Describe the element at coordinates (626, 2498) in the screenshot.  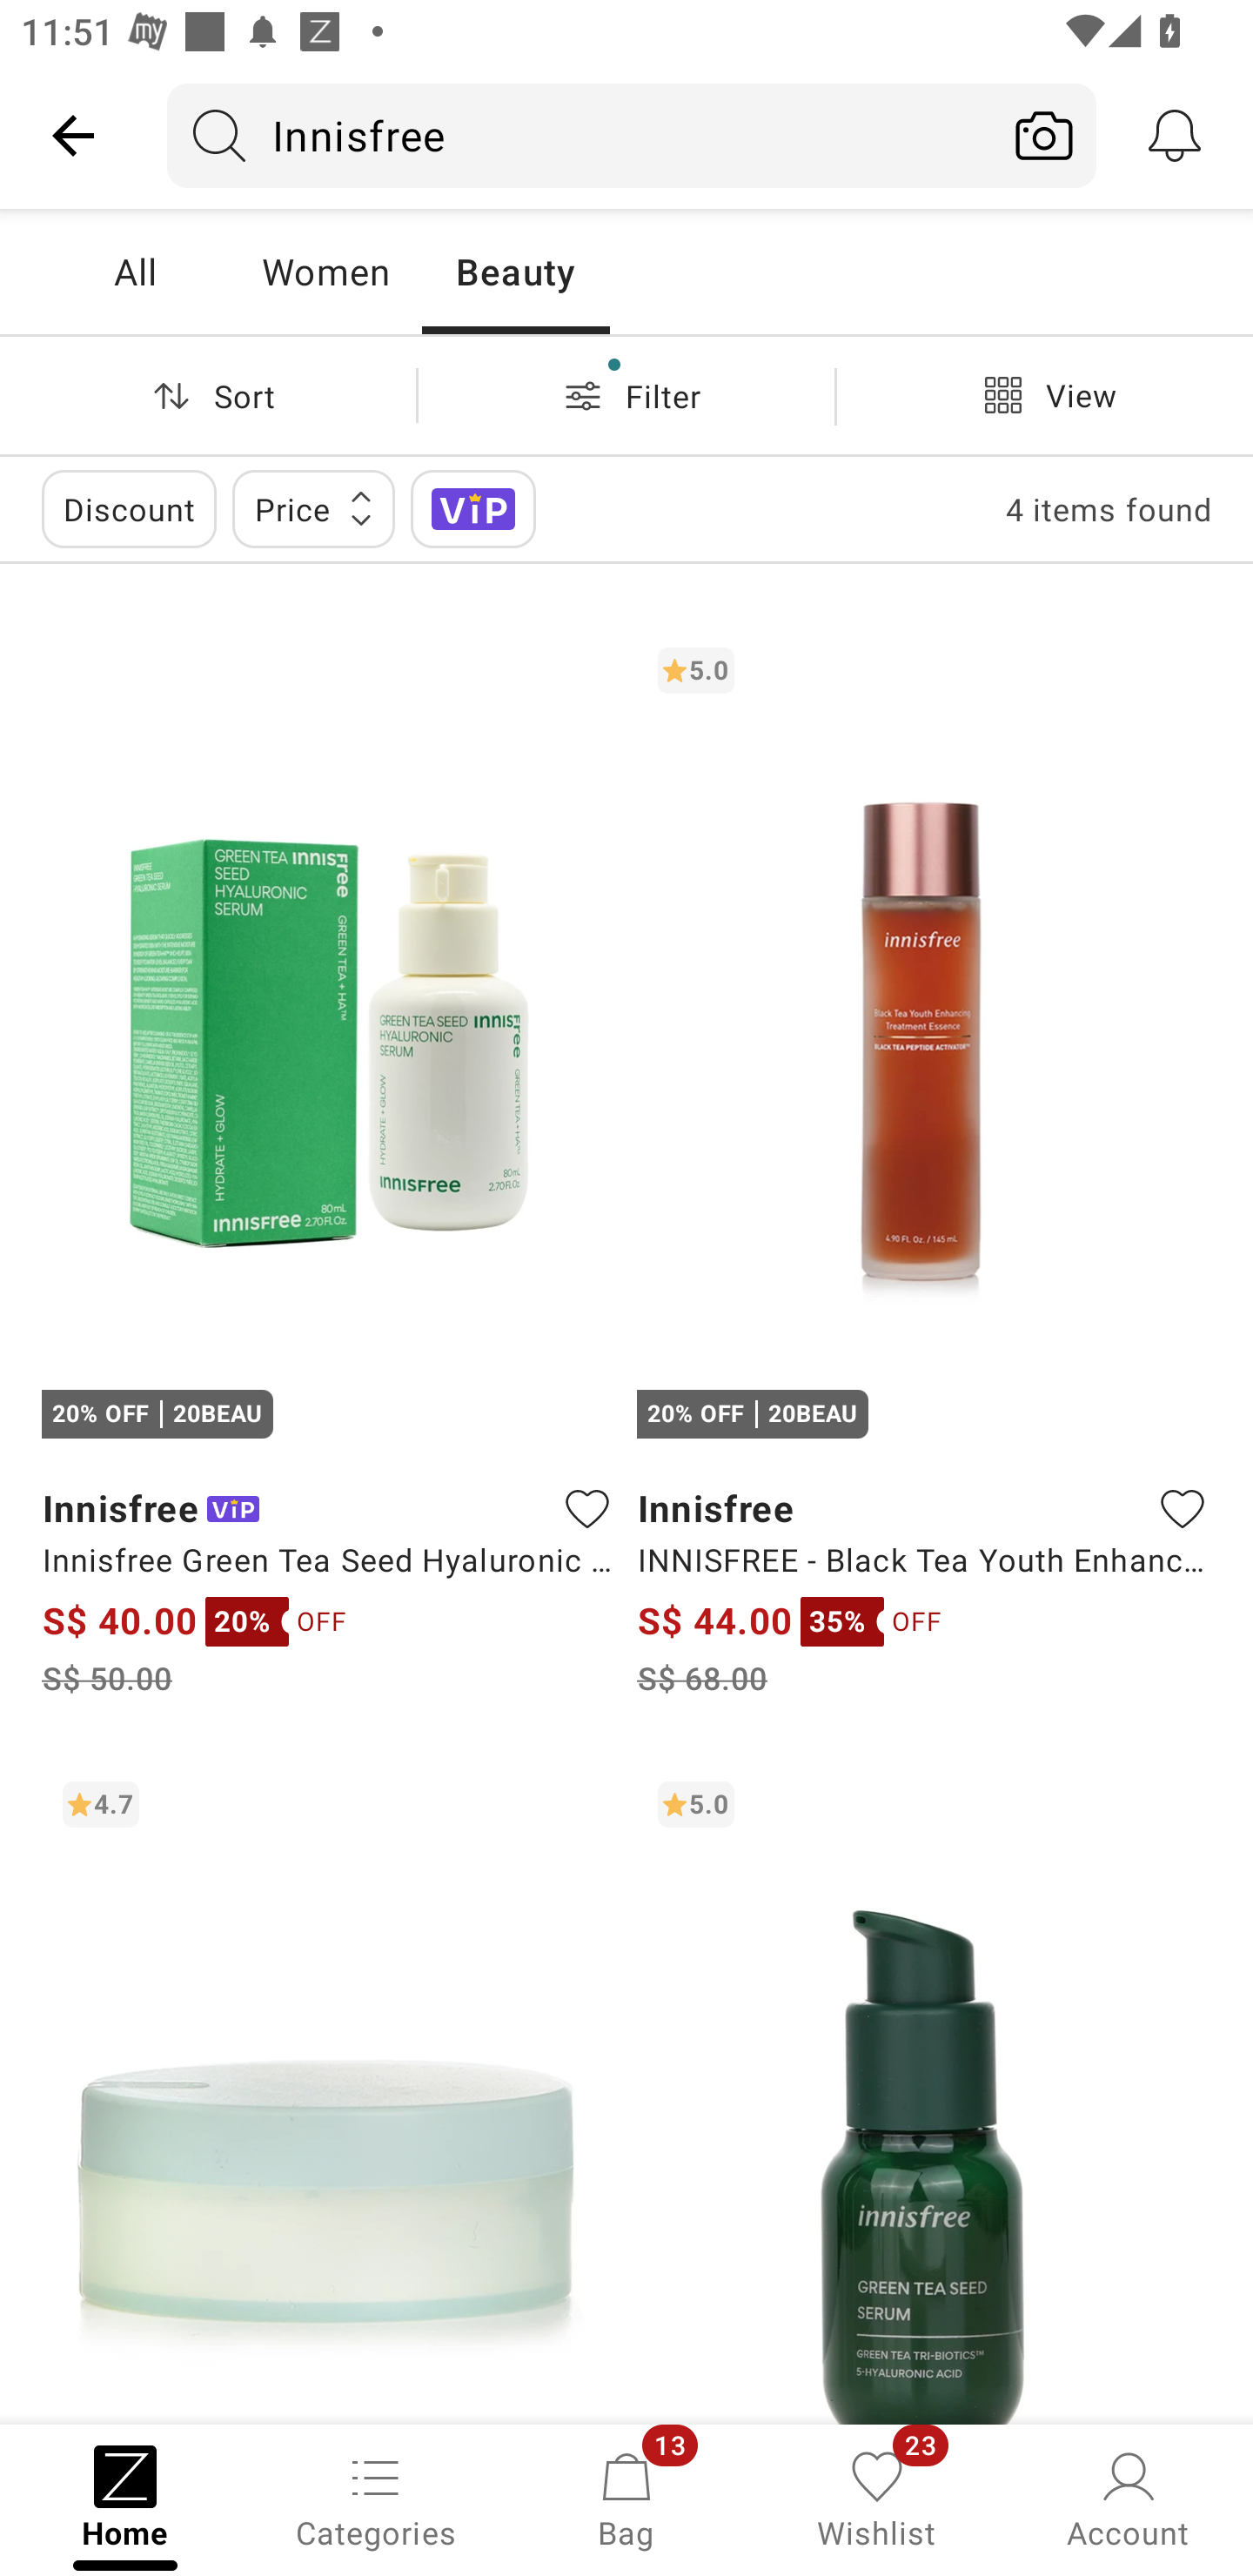
I see `Bag, 13 new notifications Bag` at that location.